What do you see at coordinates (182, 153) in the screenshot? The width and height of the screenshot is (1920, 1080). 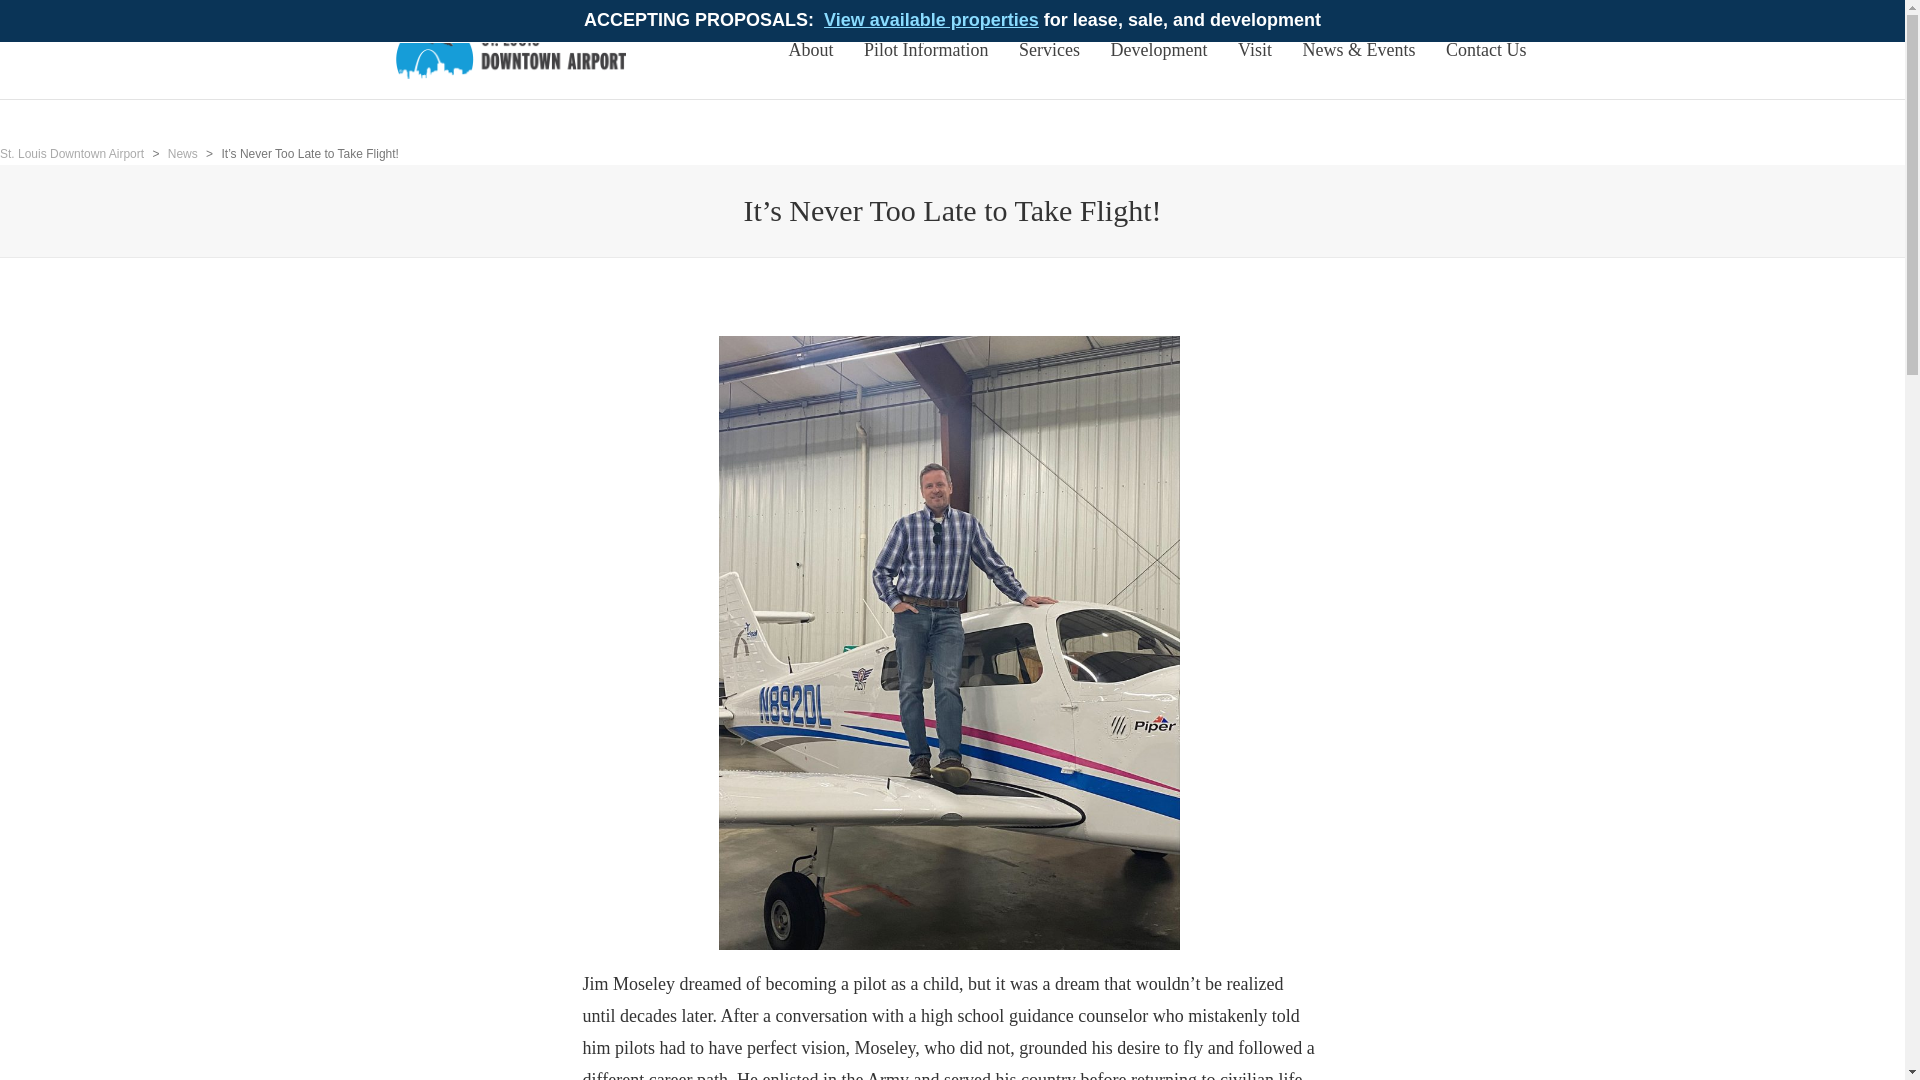 I see `Go to the News Category archives.` at bounding box center [182, 153].